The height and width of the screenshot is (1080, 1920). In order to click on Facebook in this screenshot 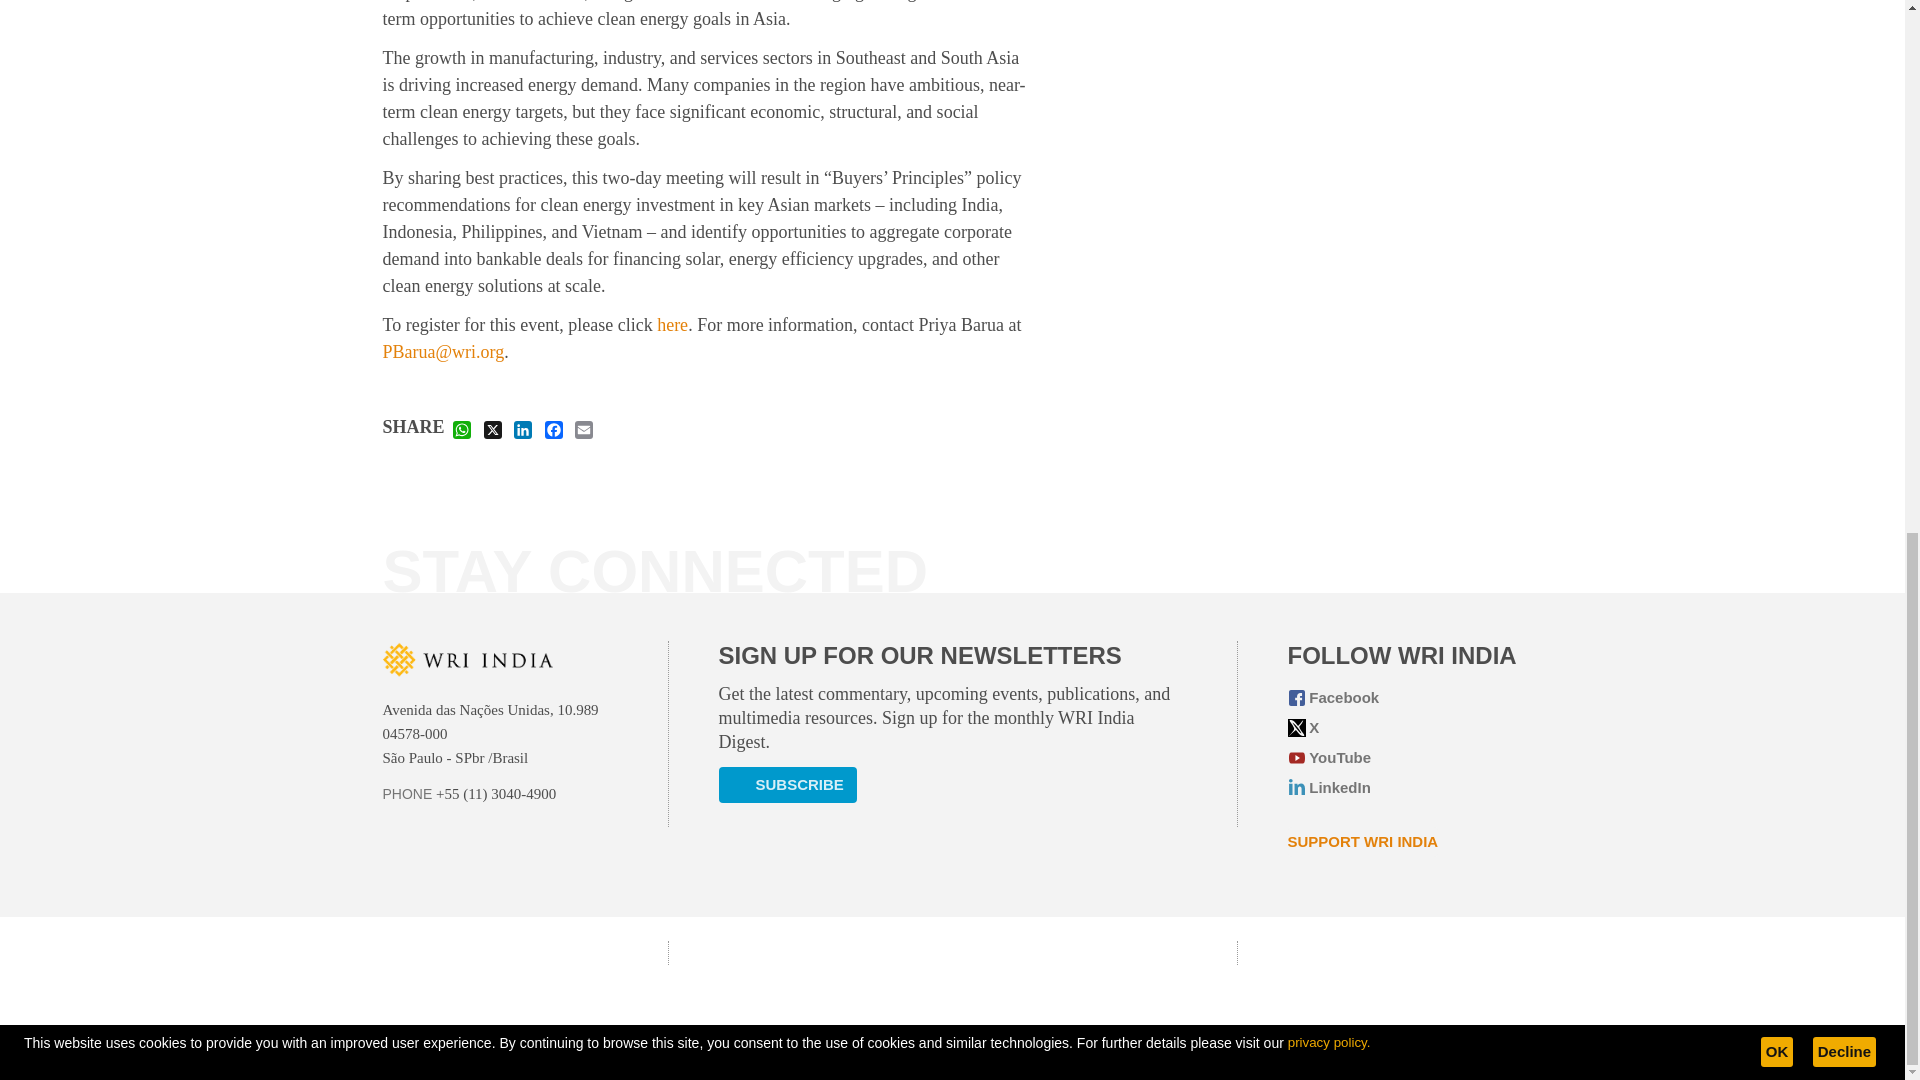, I will do `click(1405, 697)`.